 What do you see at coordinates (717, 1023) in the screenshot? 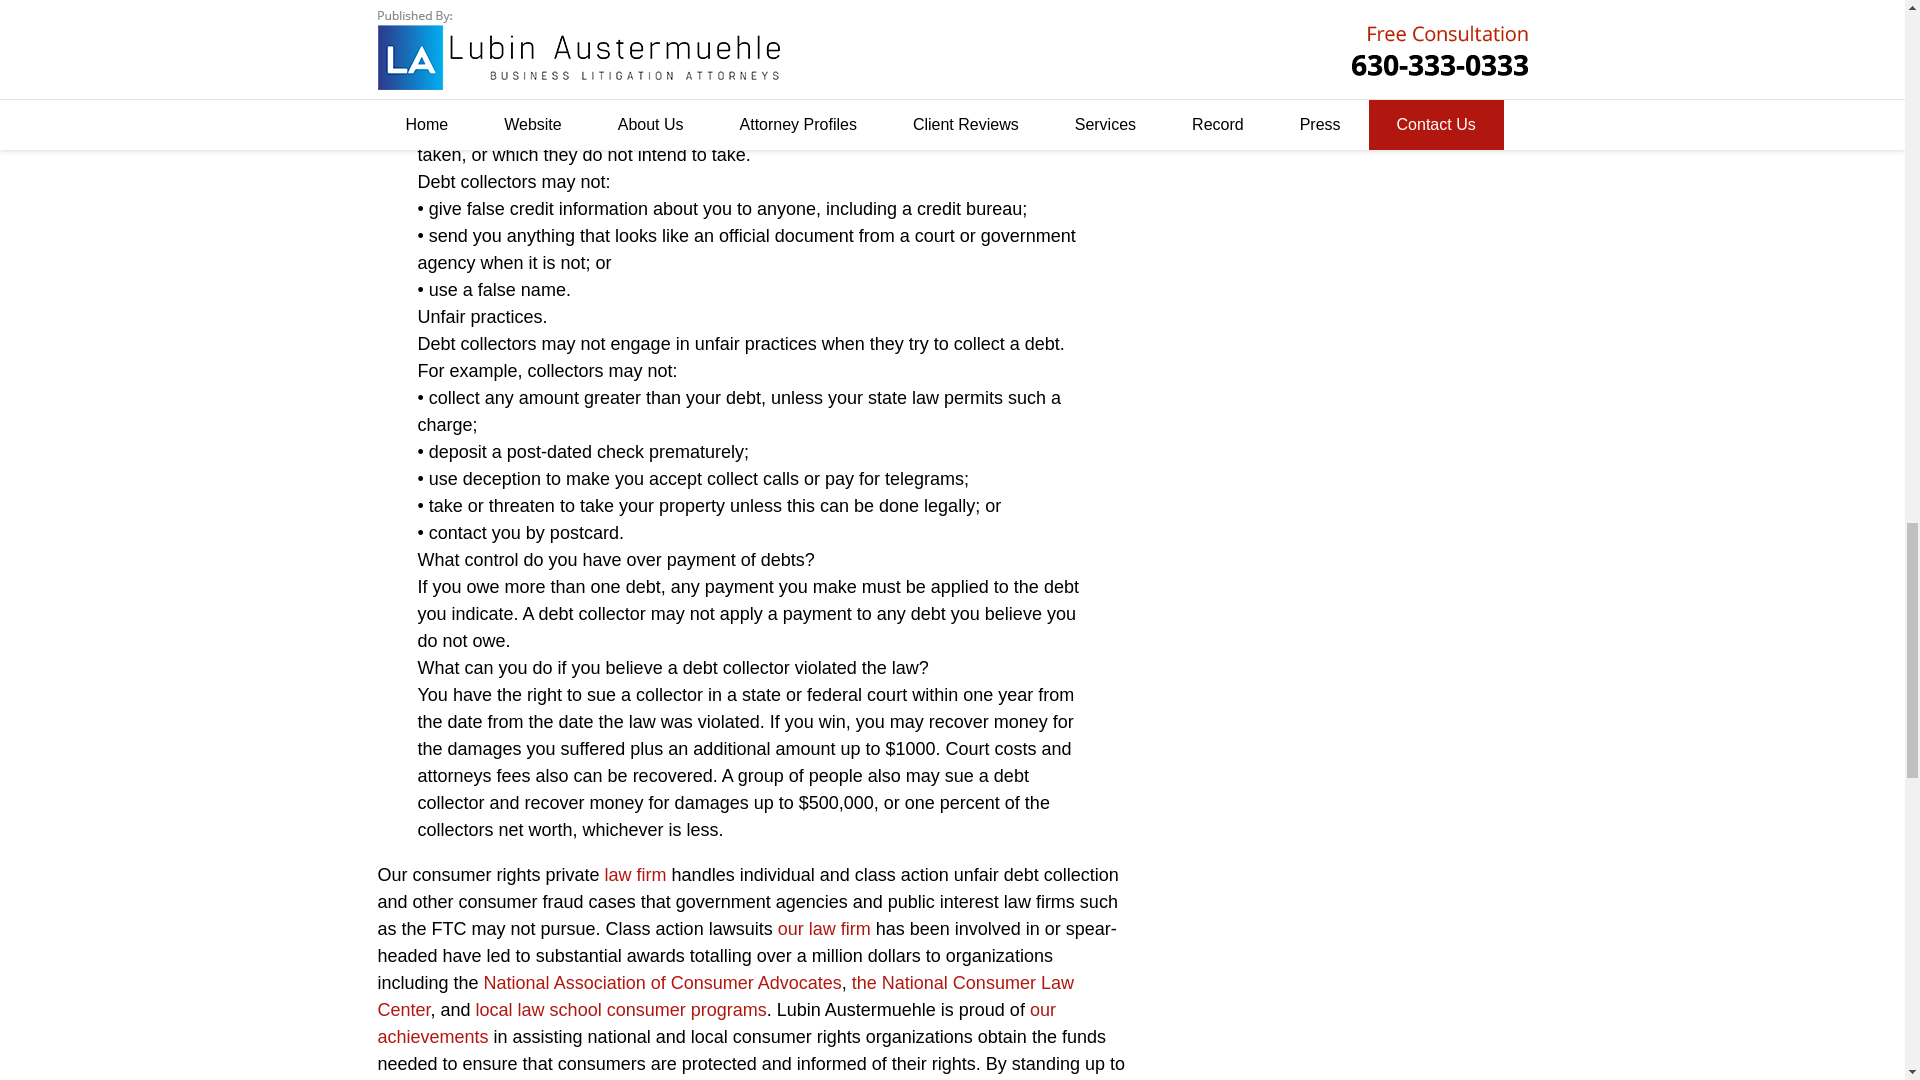
I see `our achievements` at bounding box center [717, 1023].